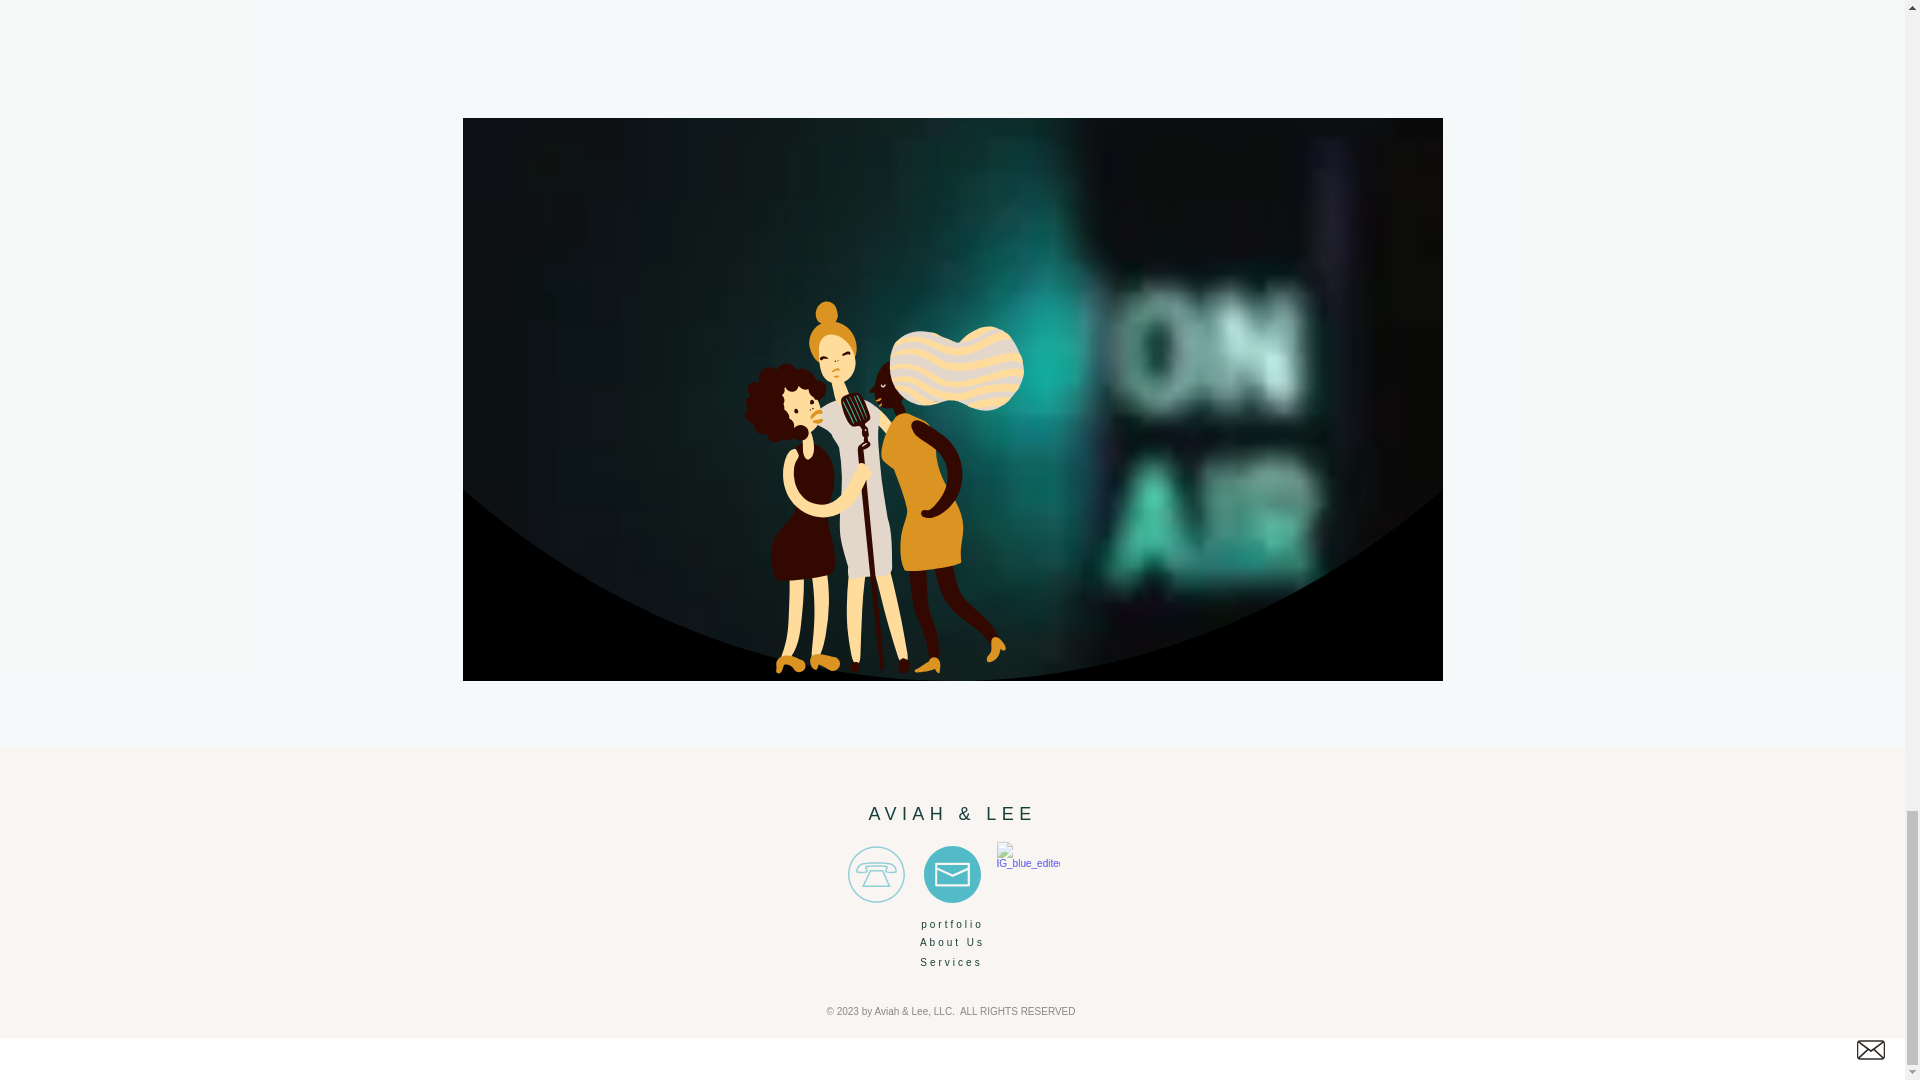 The height and width of the screenshot is (1080, 1920). Describe the element at coordinates (952, 924) in the screenshot. I see `portfolio` at that location.